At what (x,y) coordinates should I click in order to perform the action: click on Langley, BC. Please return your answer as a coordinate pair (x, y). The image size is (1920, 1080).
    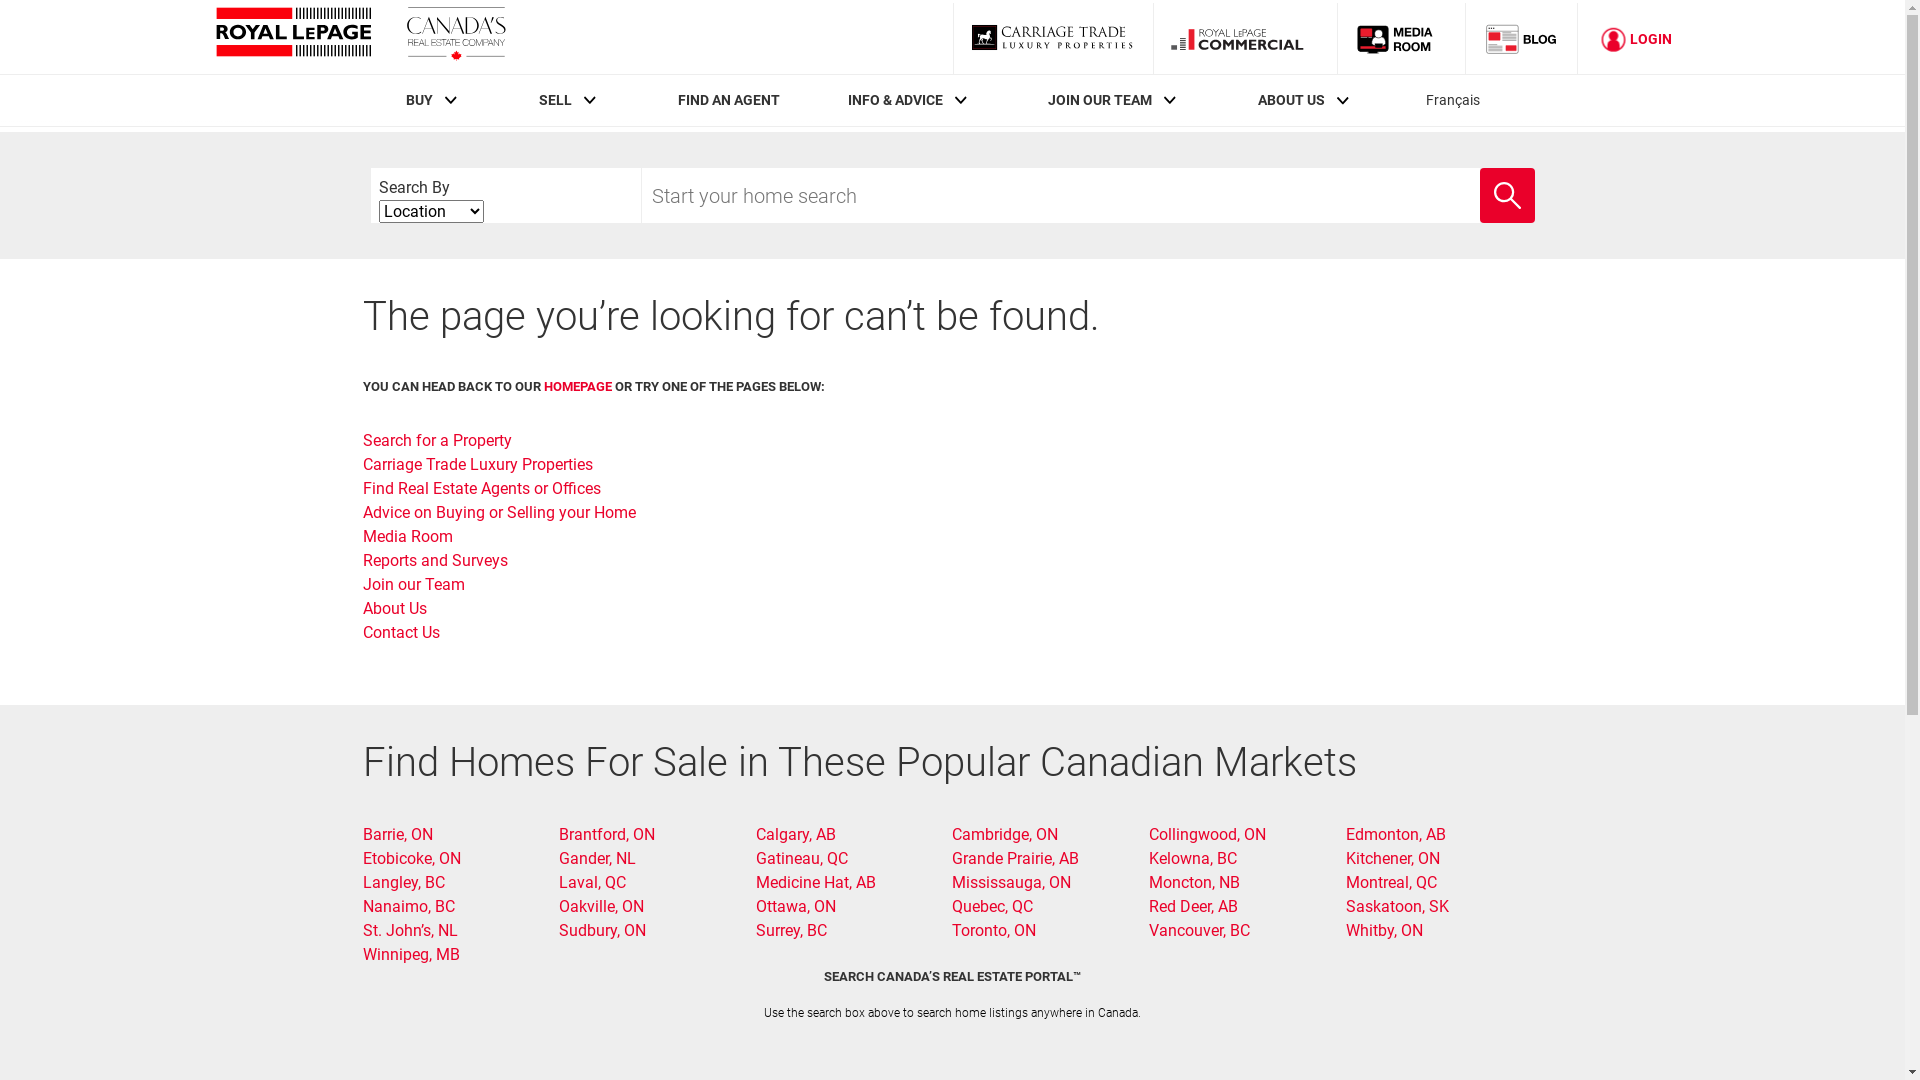
    Looking at the image, I should click on (403, 882).